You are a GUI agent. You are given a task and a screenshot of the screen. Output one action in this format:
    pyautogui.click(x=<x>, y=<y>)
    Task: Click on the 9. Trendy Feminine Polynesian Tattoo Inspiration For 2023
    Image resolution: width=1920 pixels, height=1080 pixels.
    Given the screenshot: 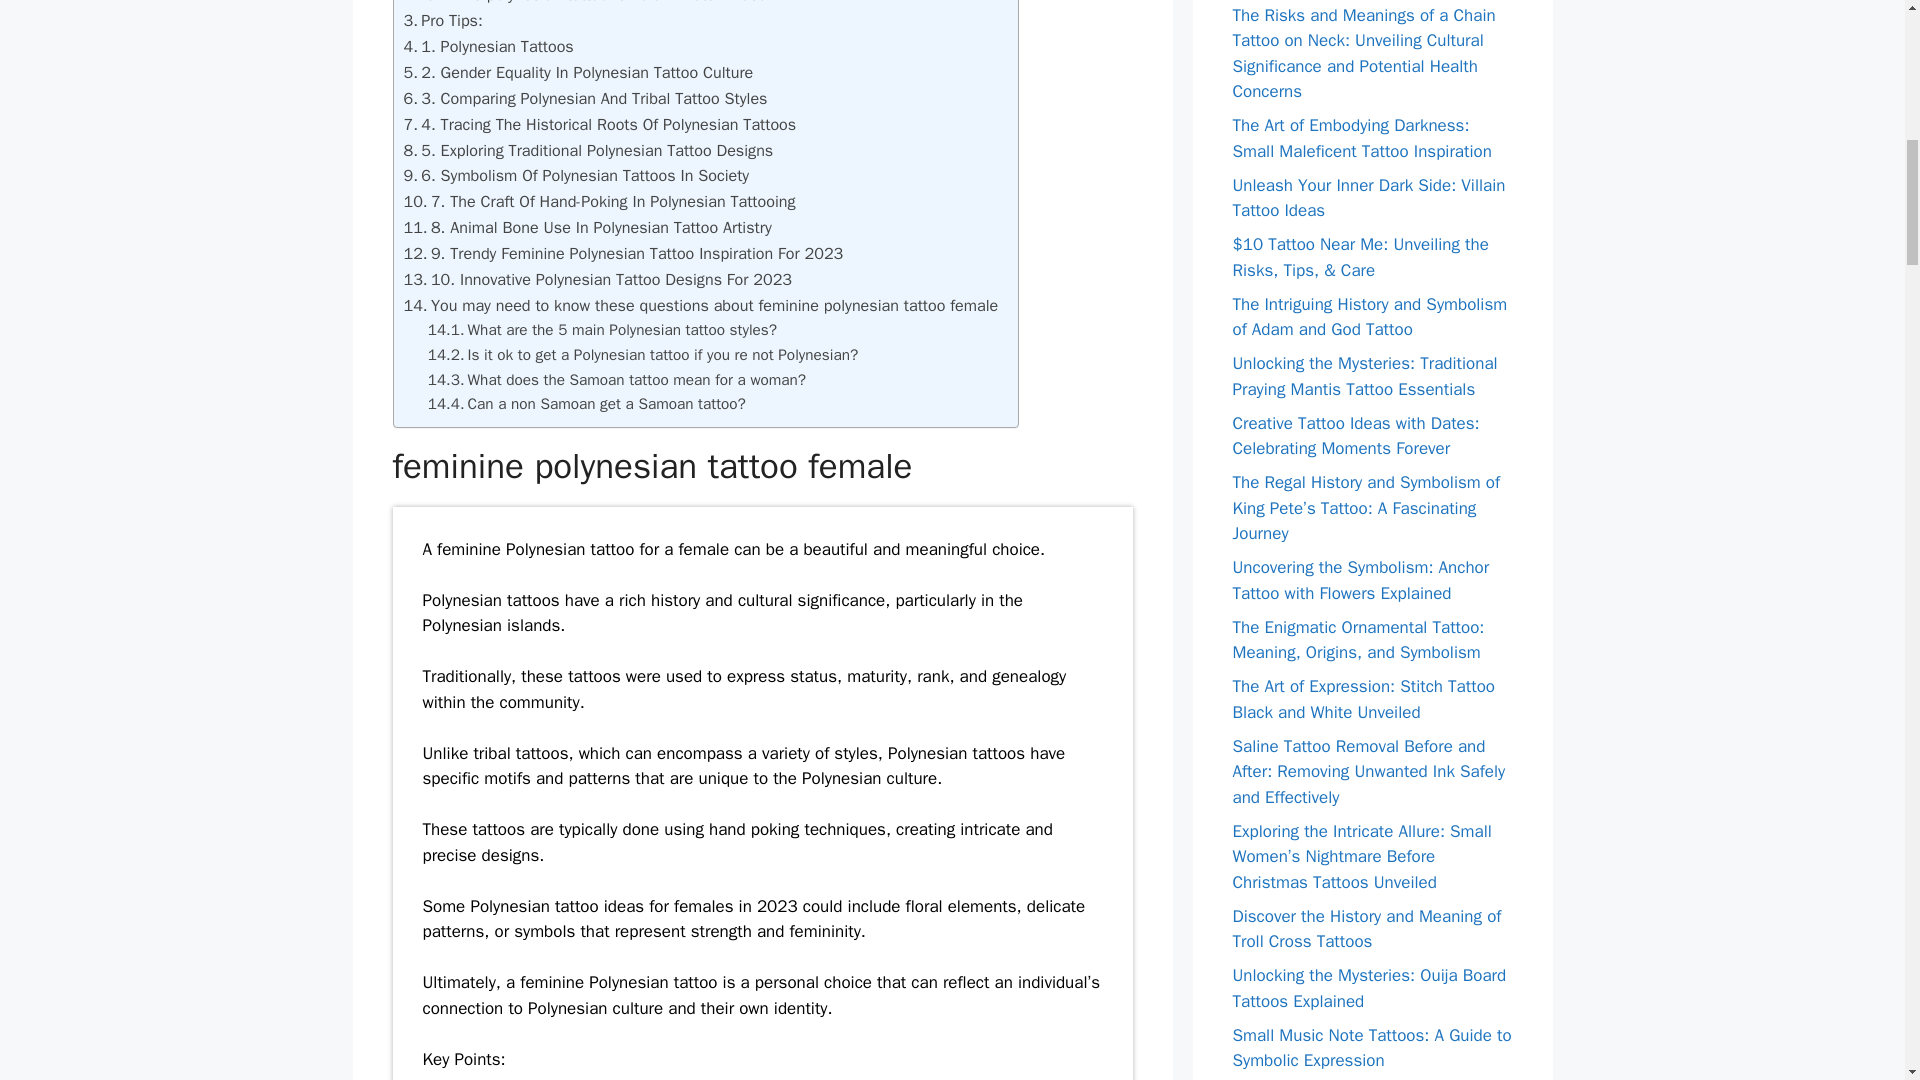 What is the action you would take?
    pyautogui.click(x=636, y=253)
    